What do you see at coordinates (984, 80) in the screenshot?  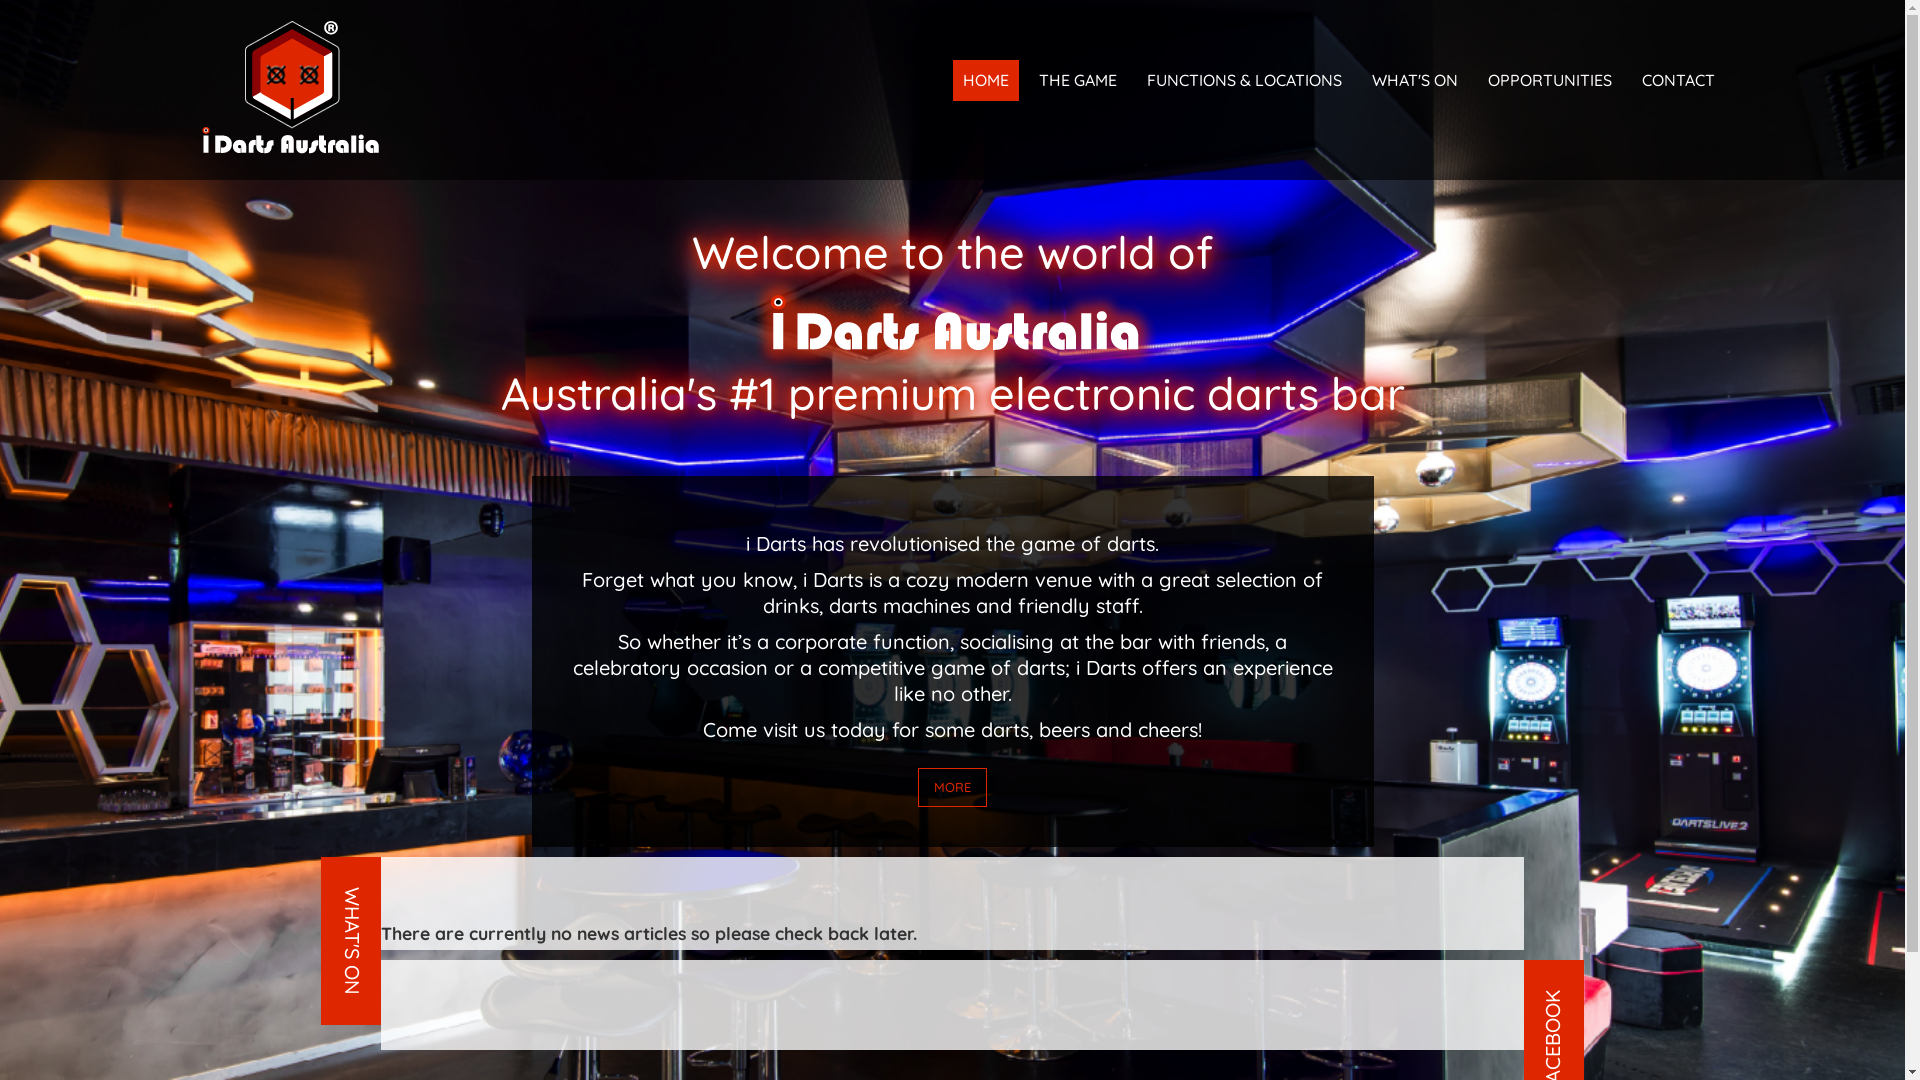 I see `HOME` at bounding box center [984, 80].